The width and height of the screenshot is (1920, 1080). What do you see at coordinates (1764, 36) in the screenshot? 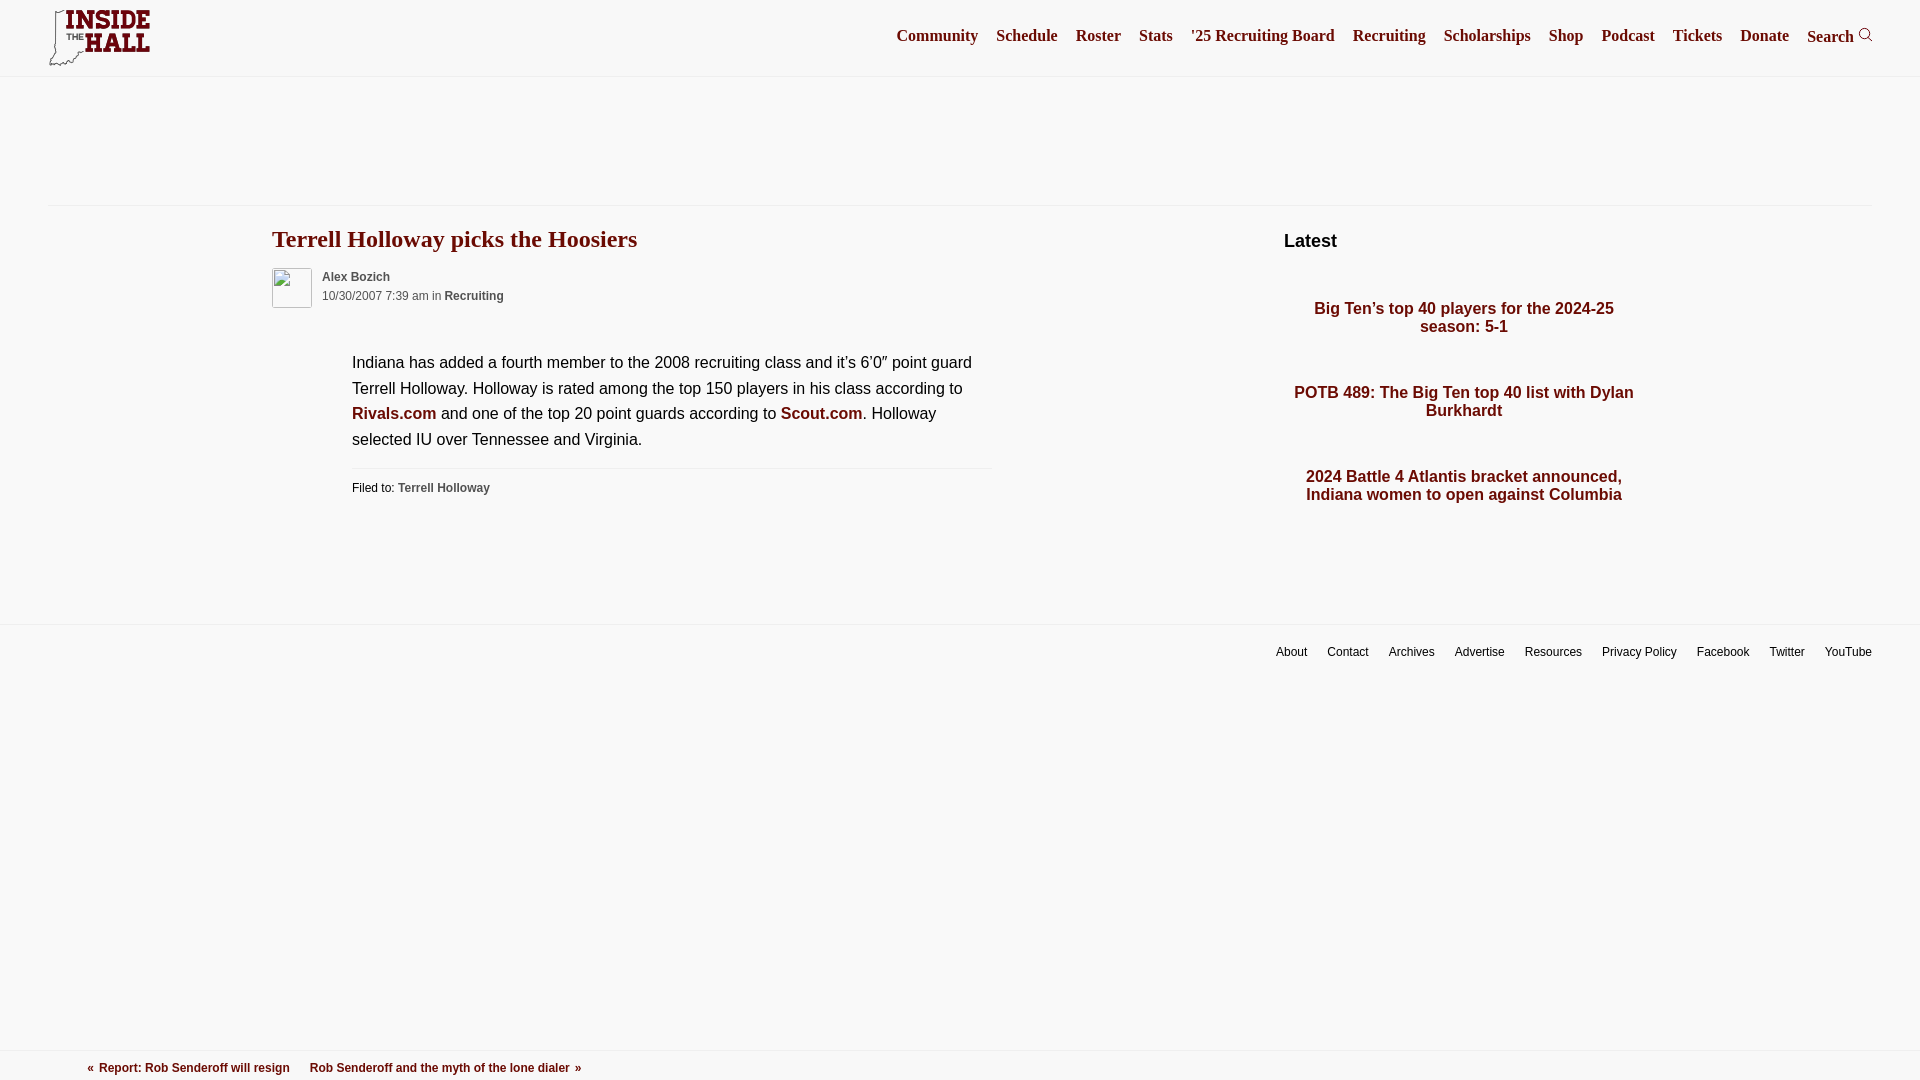
I see `Donate` at bounding box center [1764, 36].